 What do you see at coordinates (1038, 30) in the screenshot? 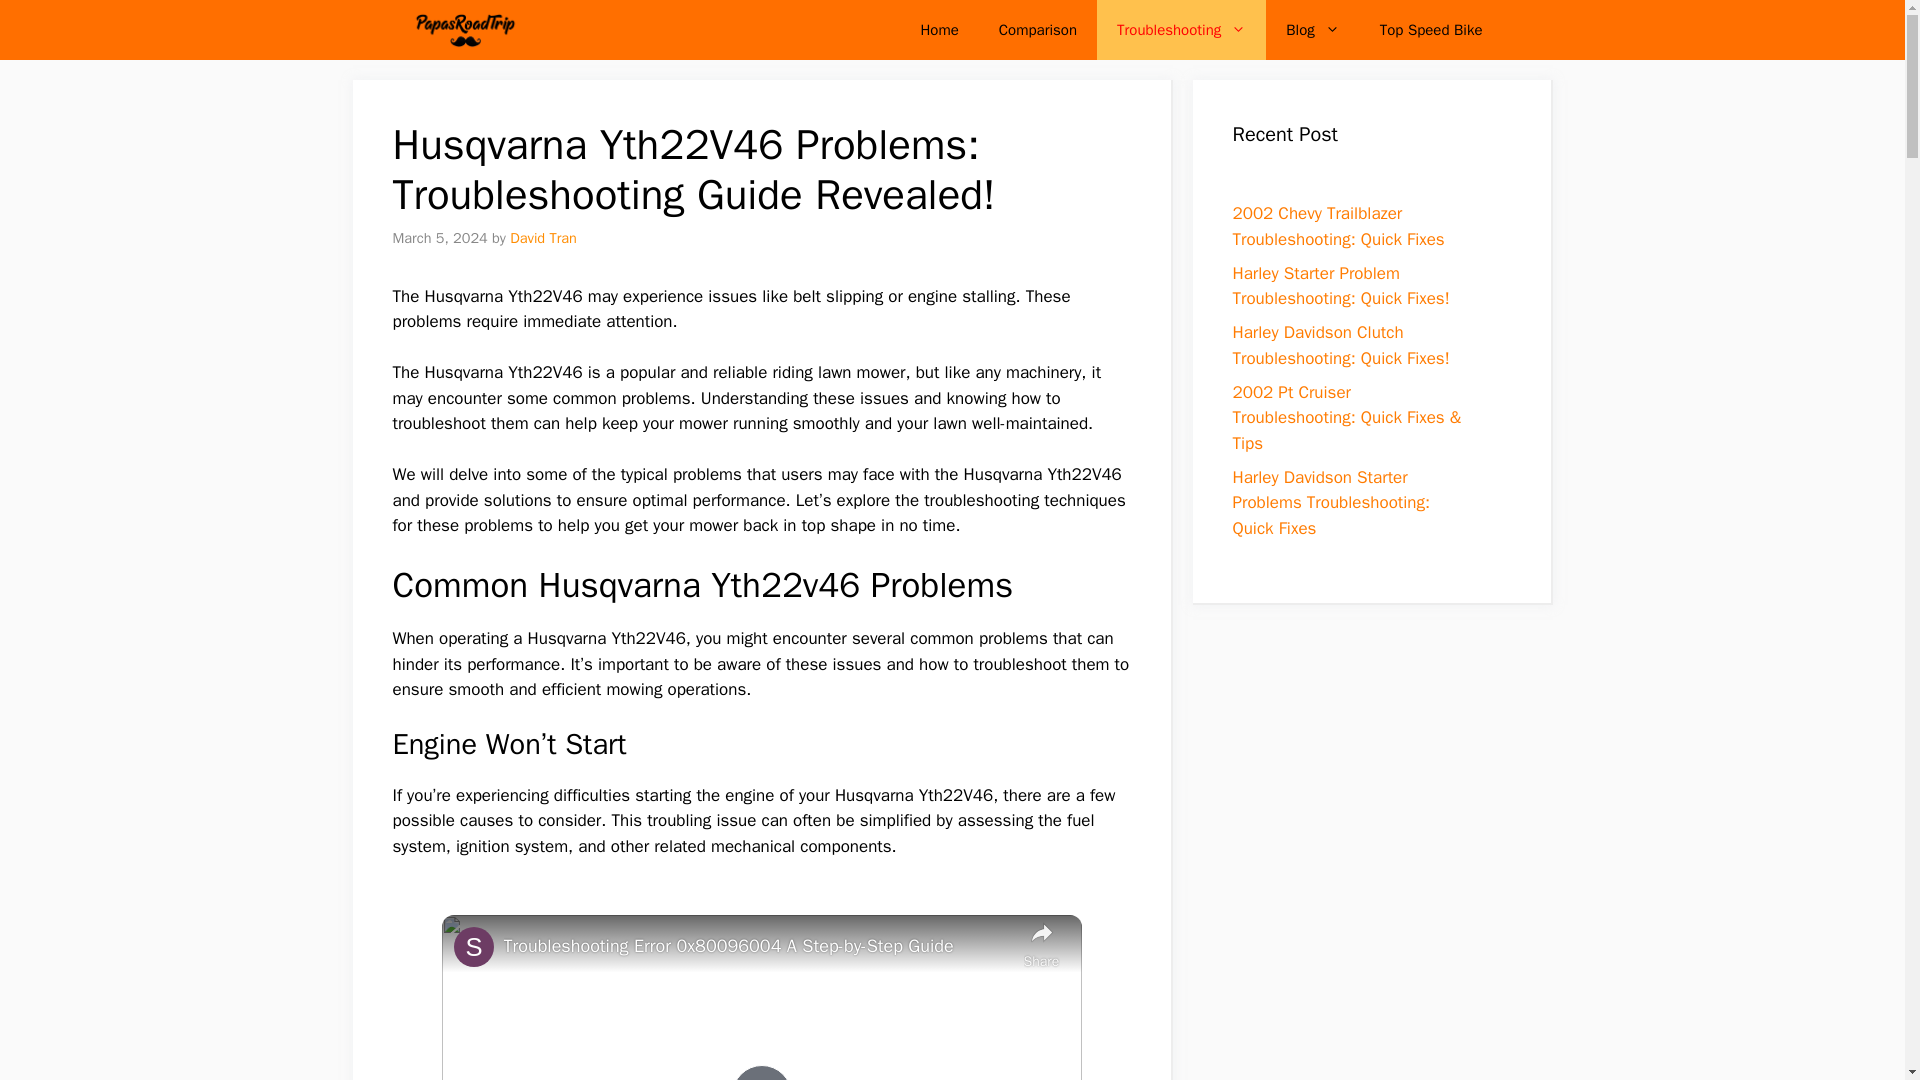
I see `Comparison` at bounding box center [1038, 30].